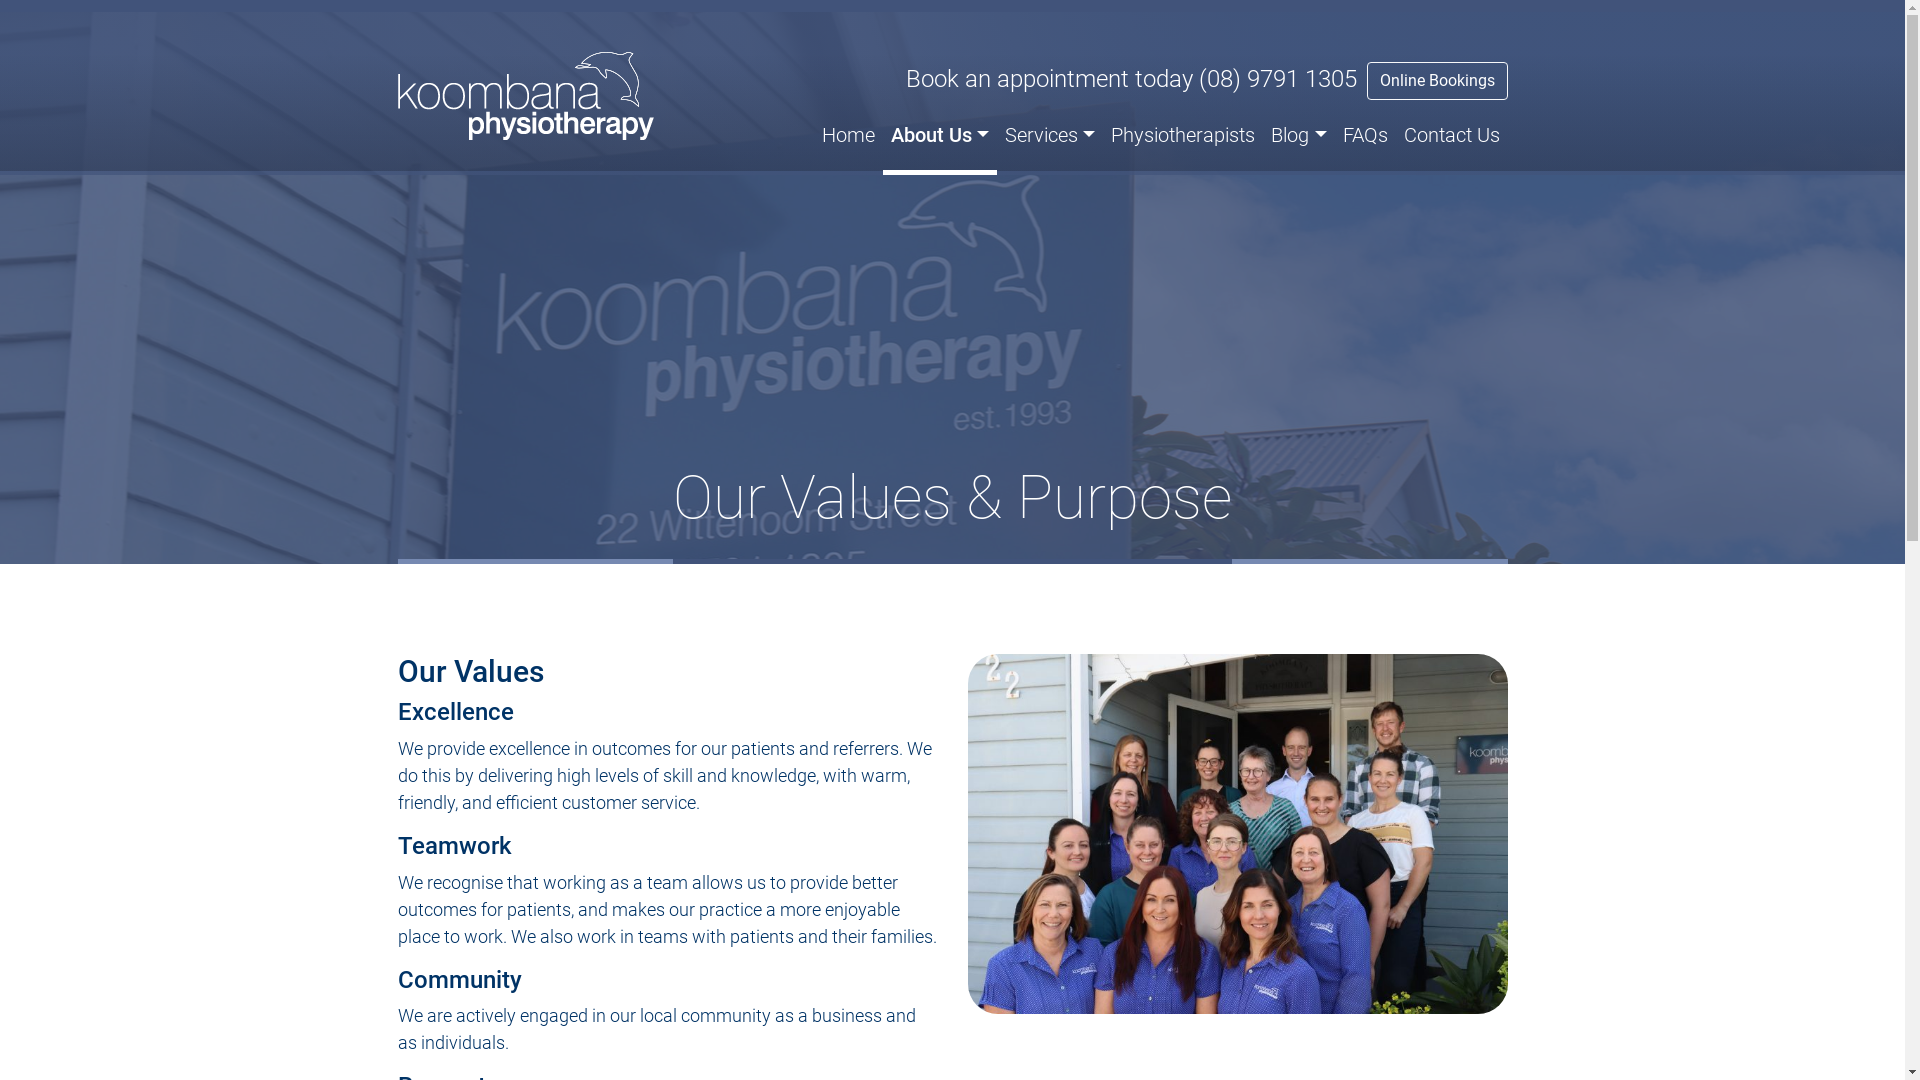 The height and width of the screenshot is (1080, 1920). I want to click on Services, so click(1050, 138).